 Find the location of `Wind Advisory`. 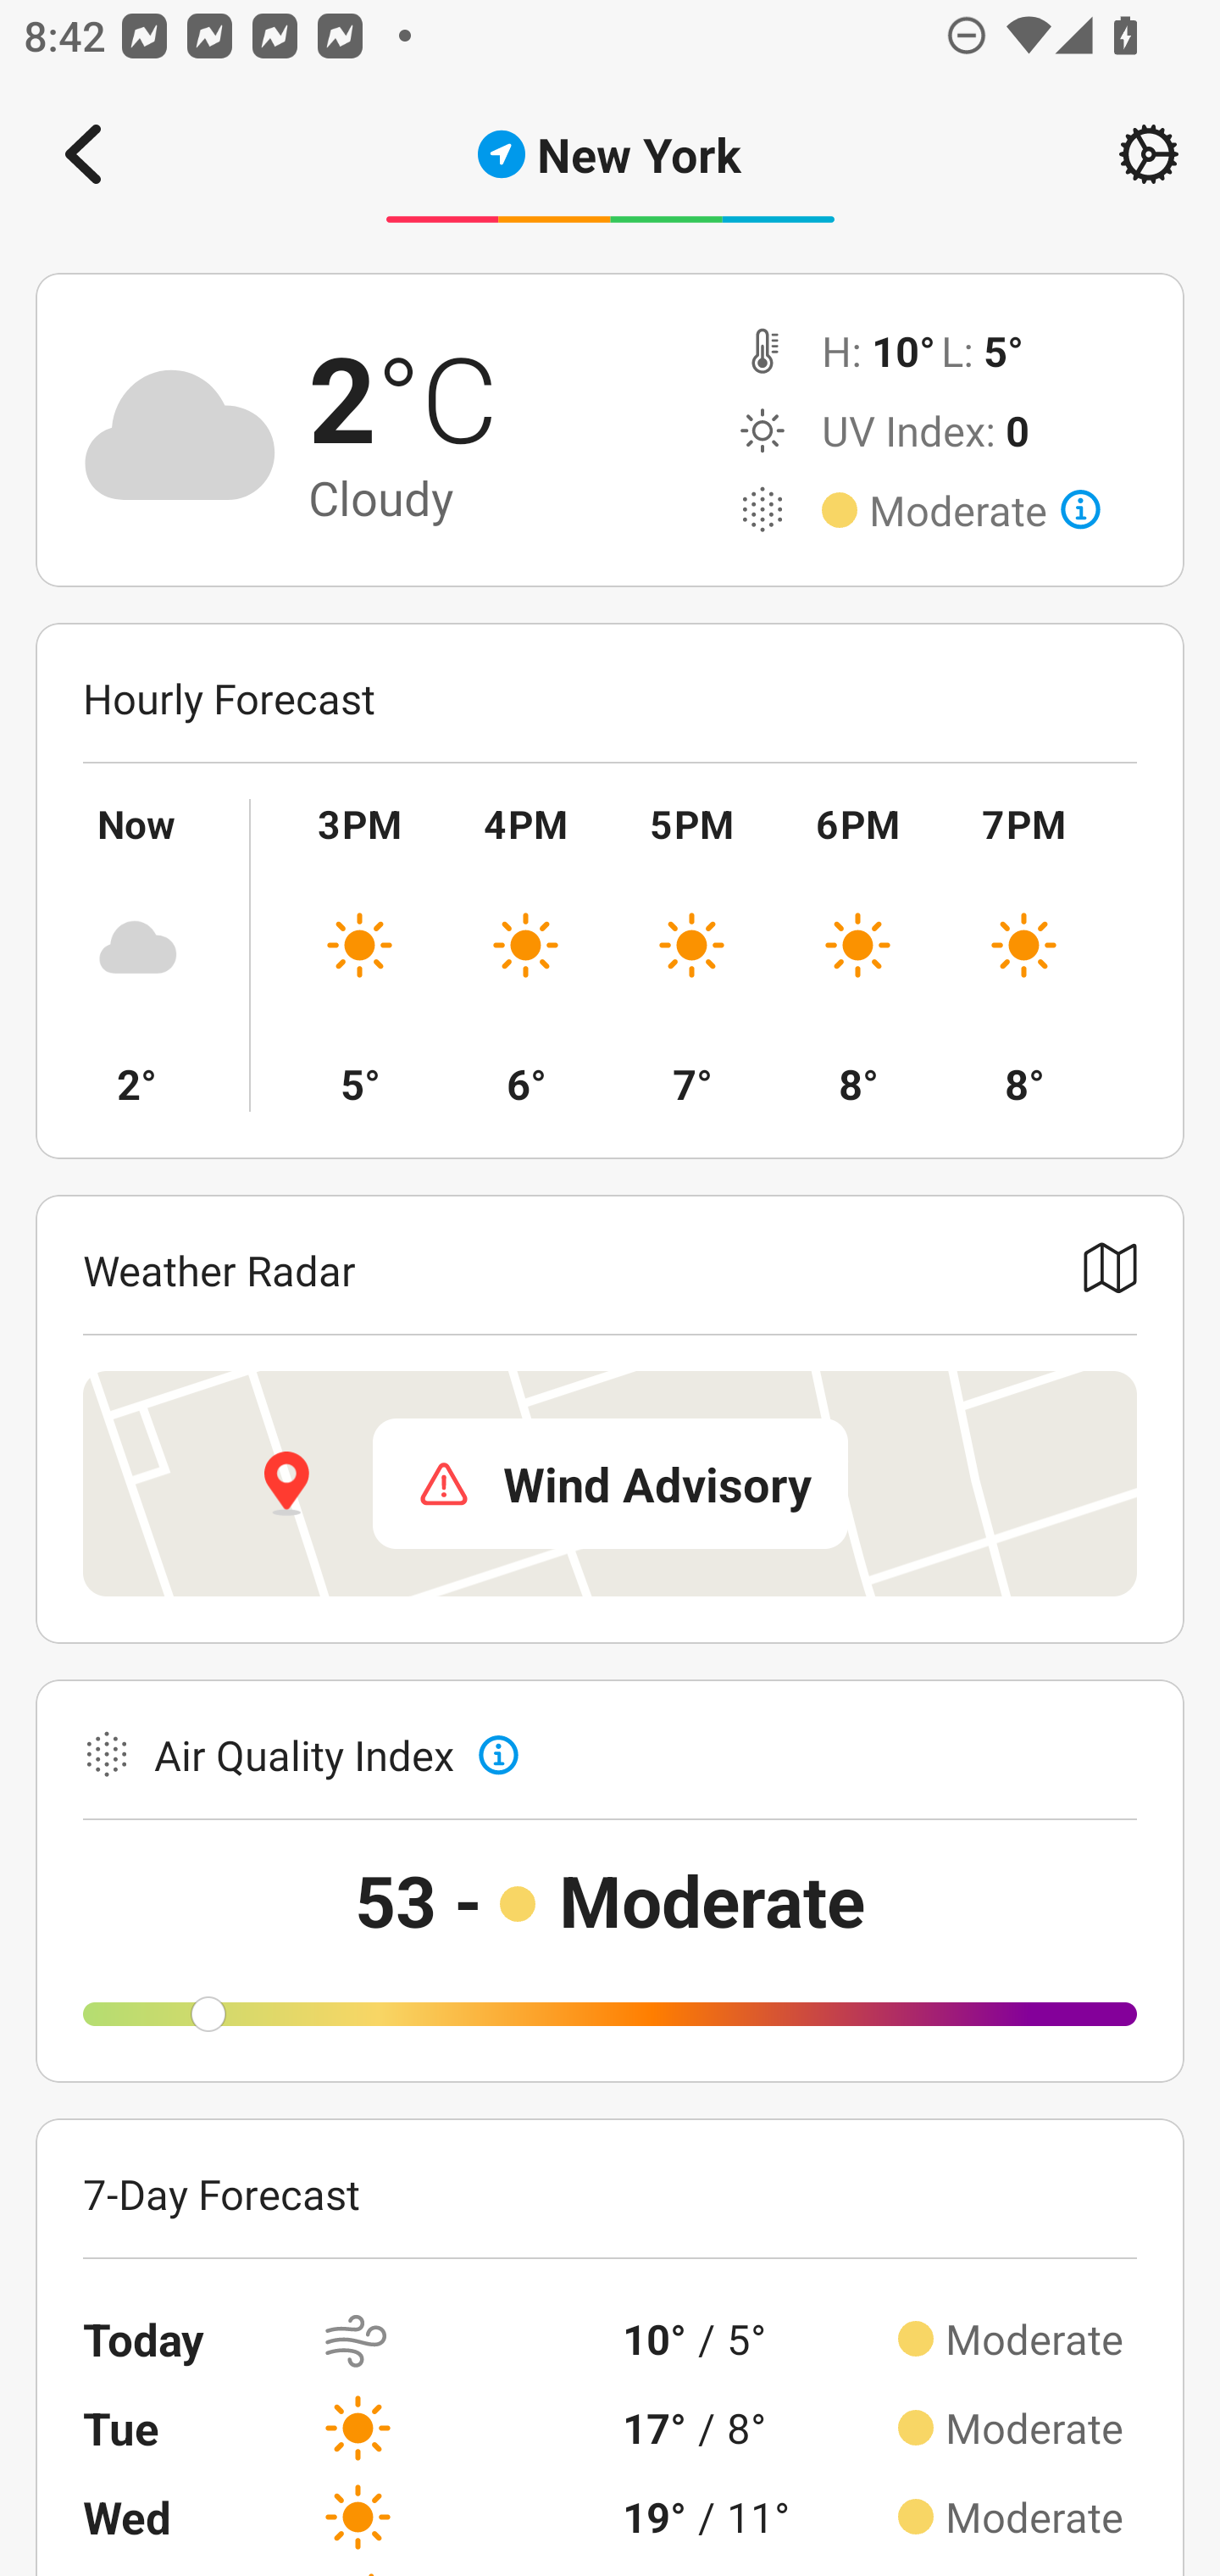

Wind Advisory is located at coordinates (610, 1483).